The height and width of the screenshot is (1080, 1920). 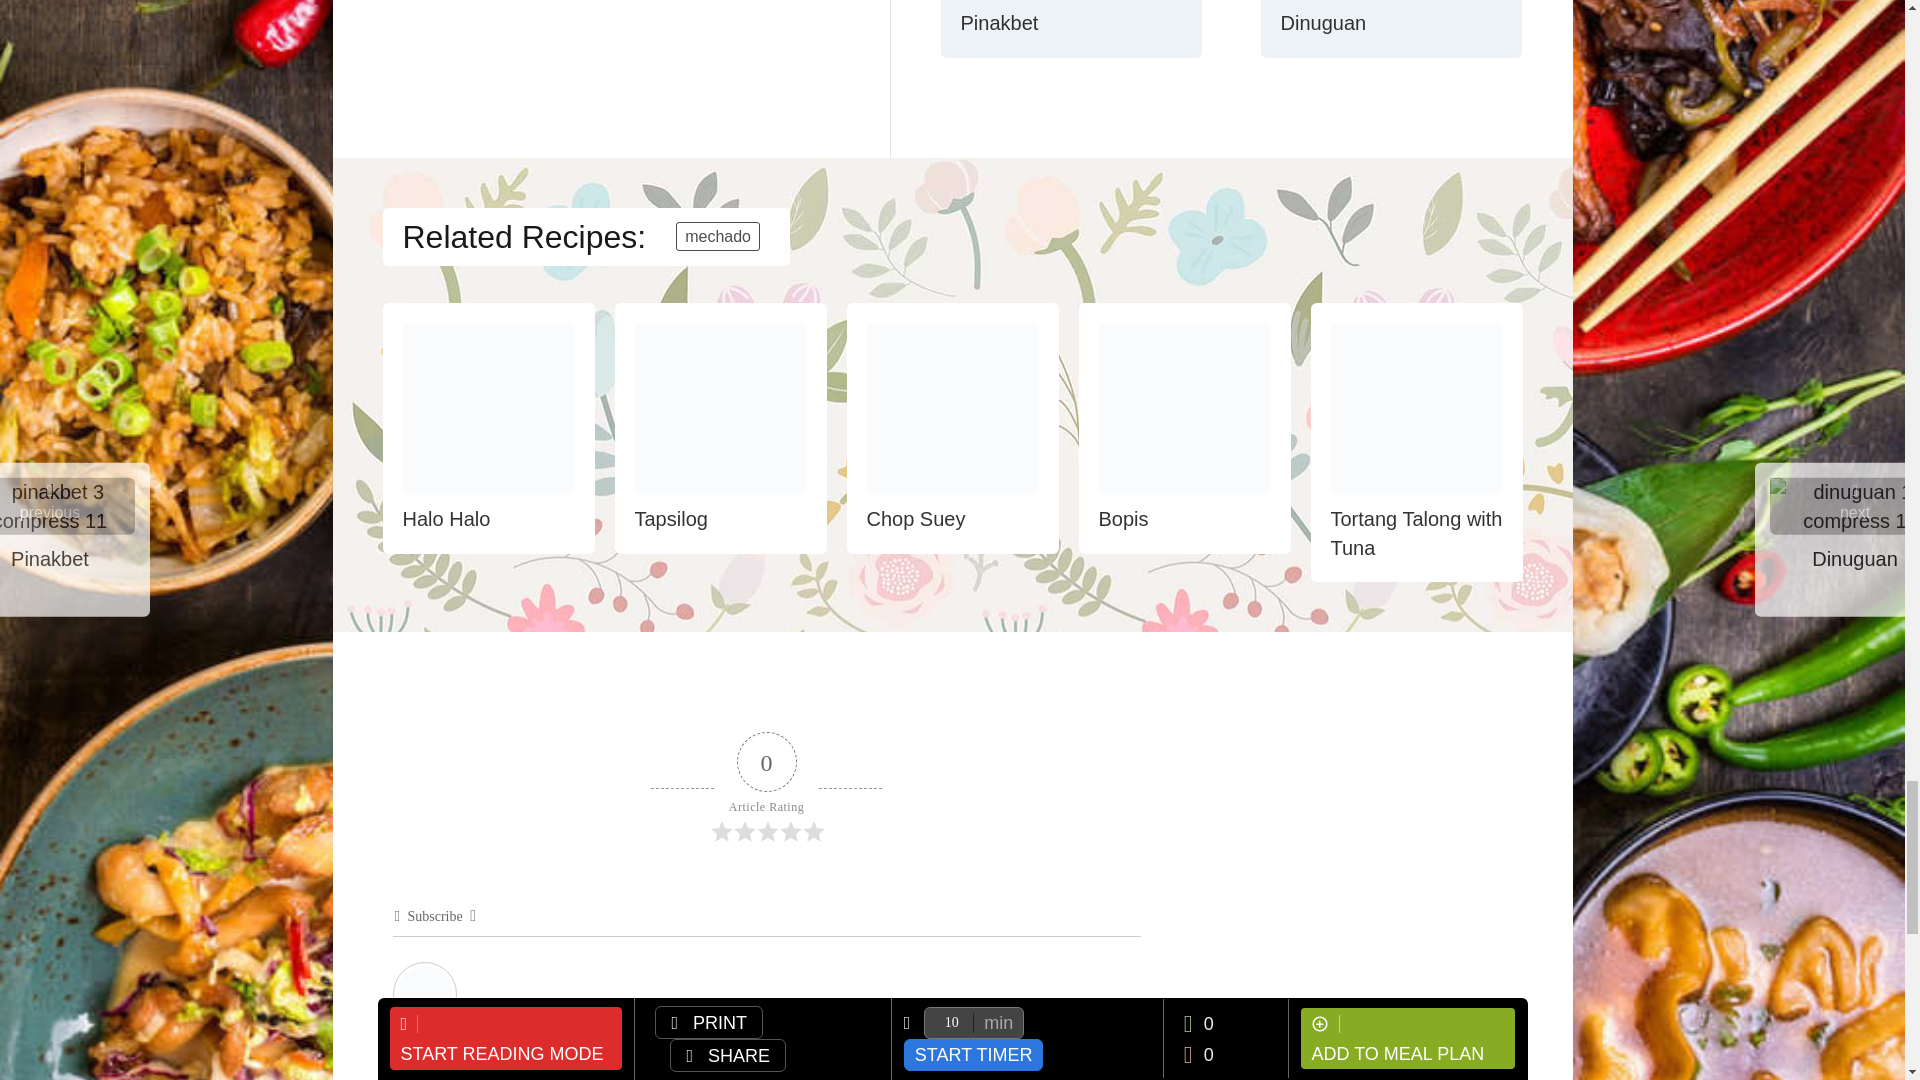 I want to click on tapsilog compress 1 Tapsilog, so click(x=720, y=408).